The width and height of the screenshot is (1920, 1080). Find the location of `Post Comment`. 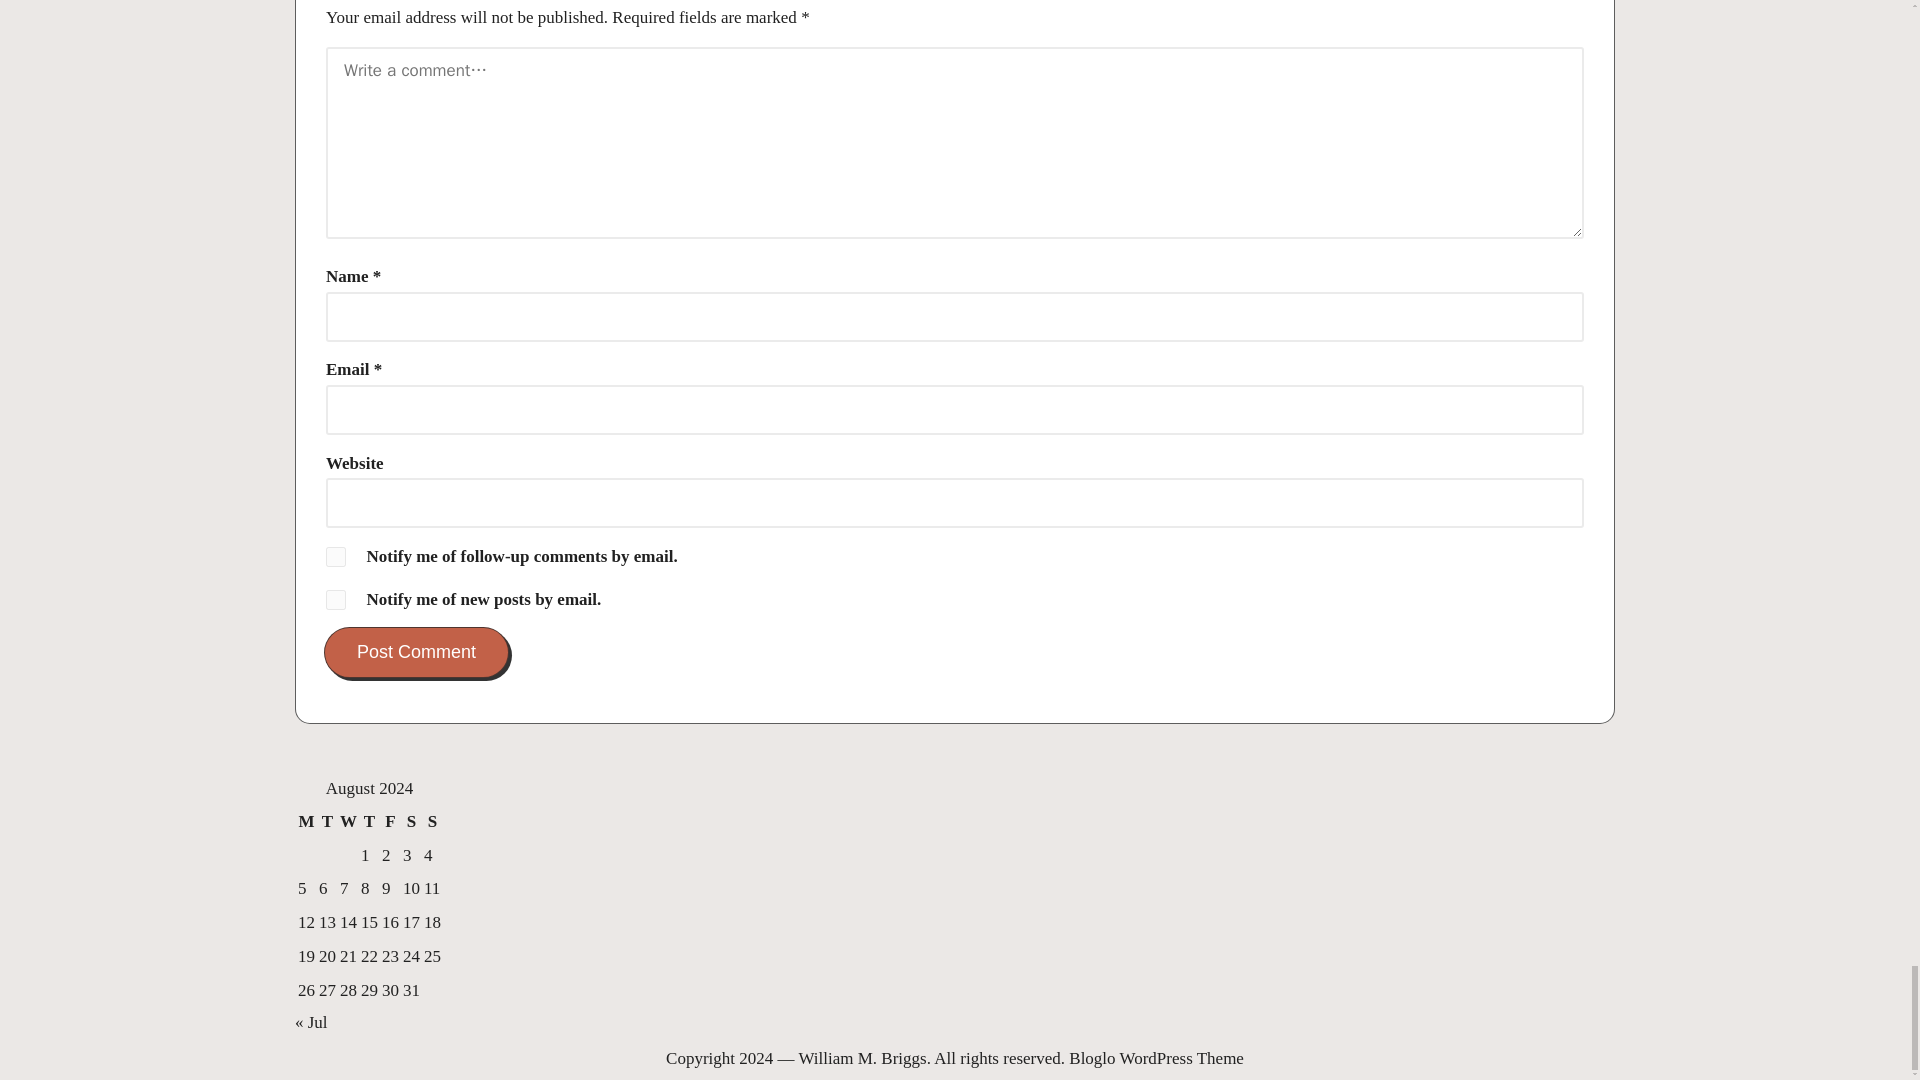

Post Comment is located at coordinates (416, 652).